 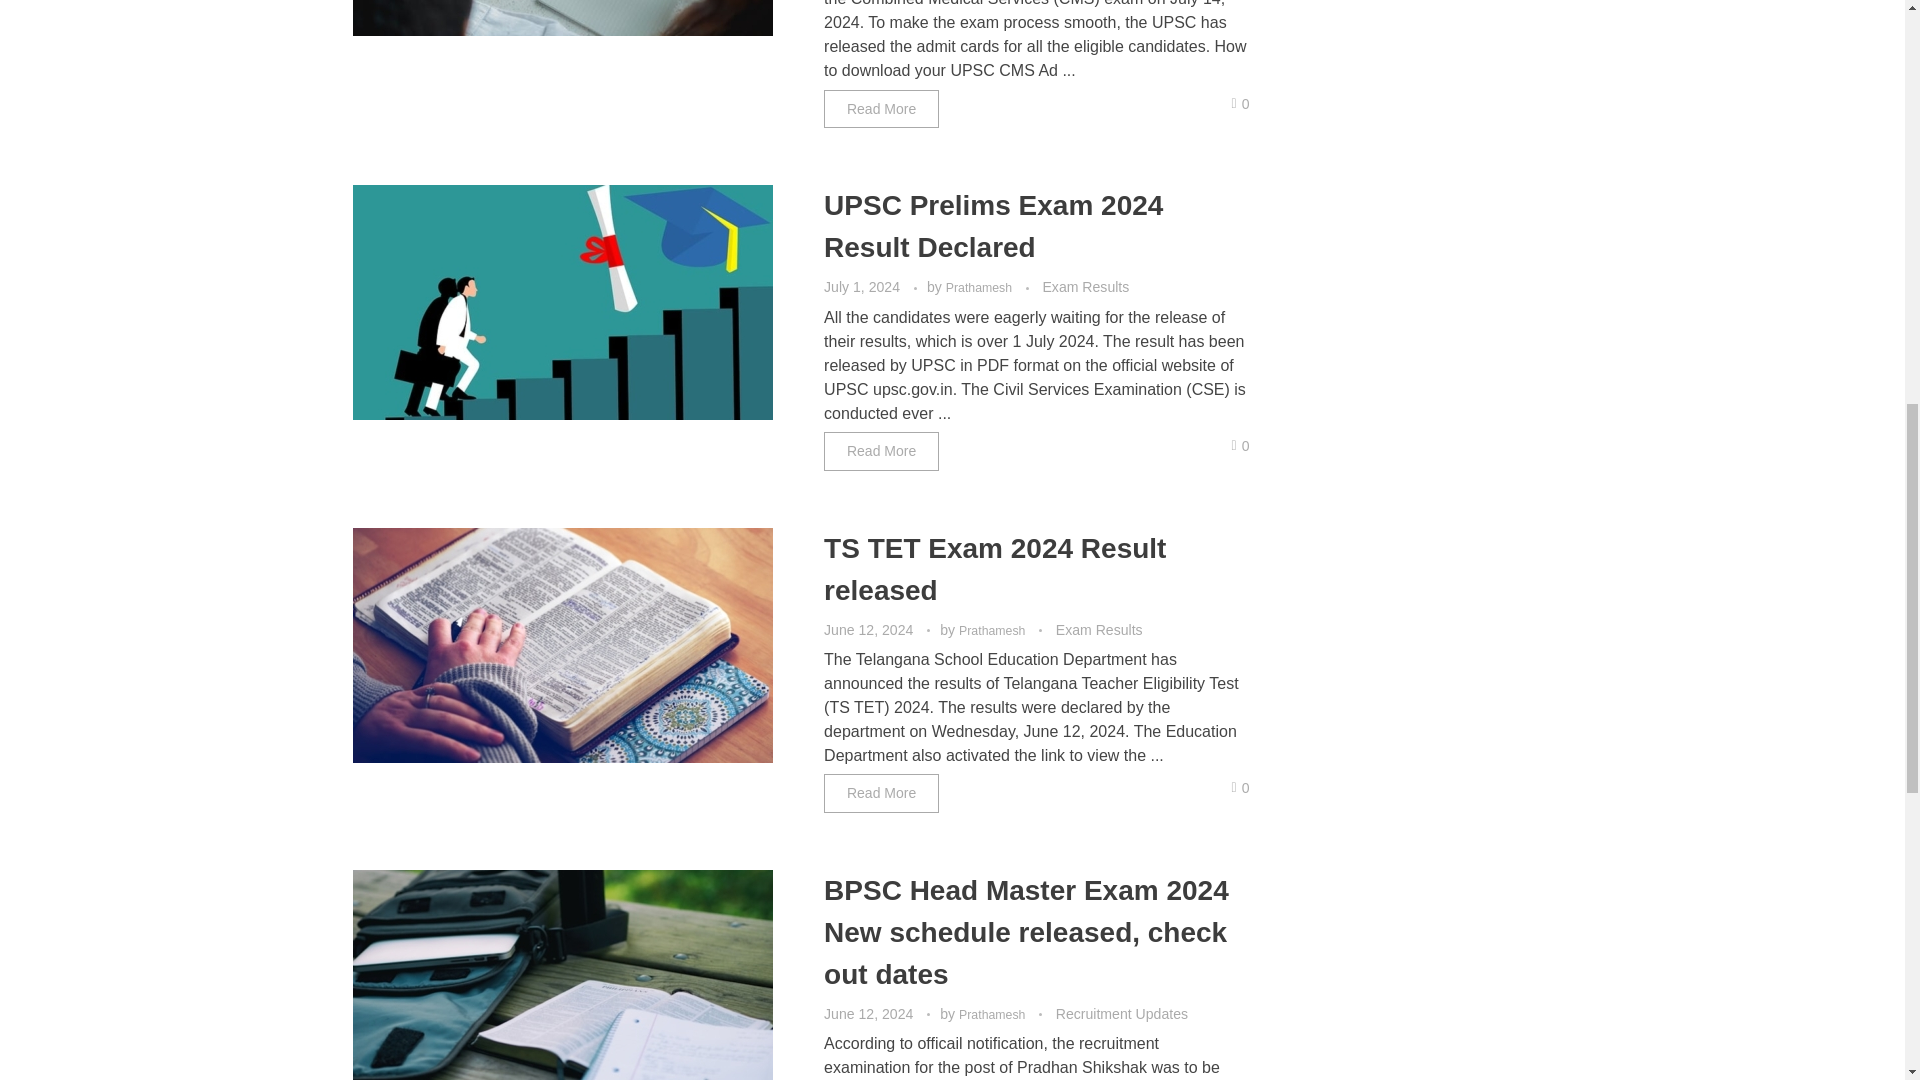 What do you see at coordinates (880, 108) in the screenshot?
I see `Read More` at bounding box center [880, 108].